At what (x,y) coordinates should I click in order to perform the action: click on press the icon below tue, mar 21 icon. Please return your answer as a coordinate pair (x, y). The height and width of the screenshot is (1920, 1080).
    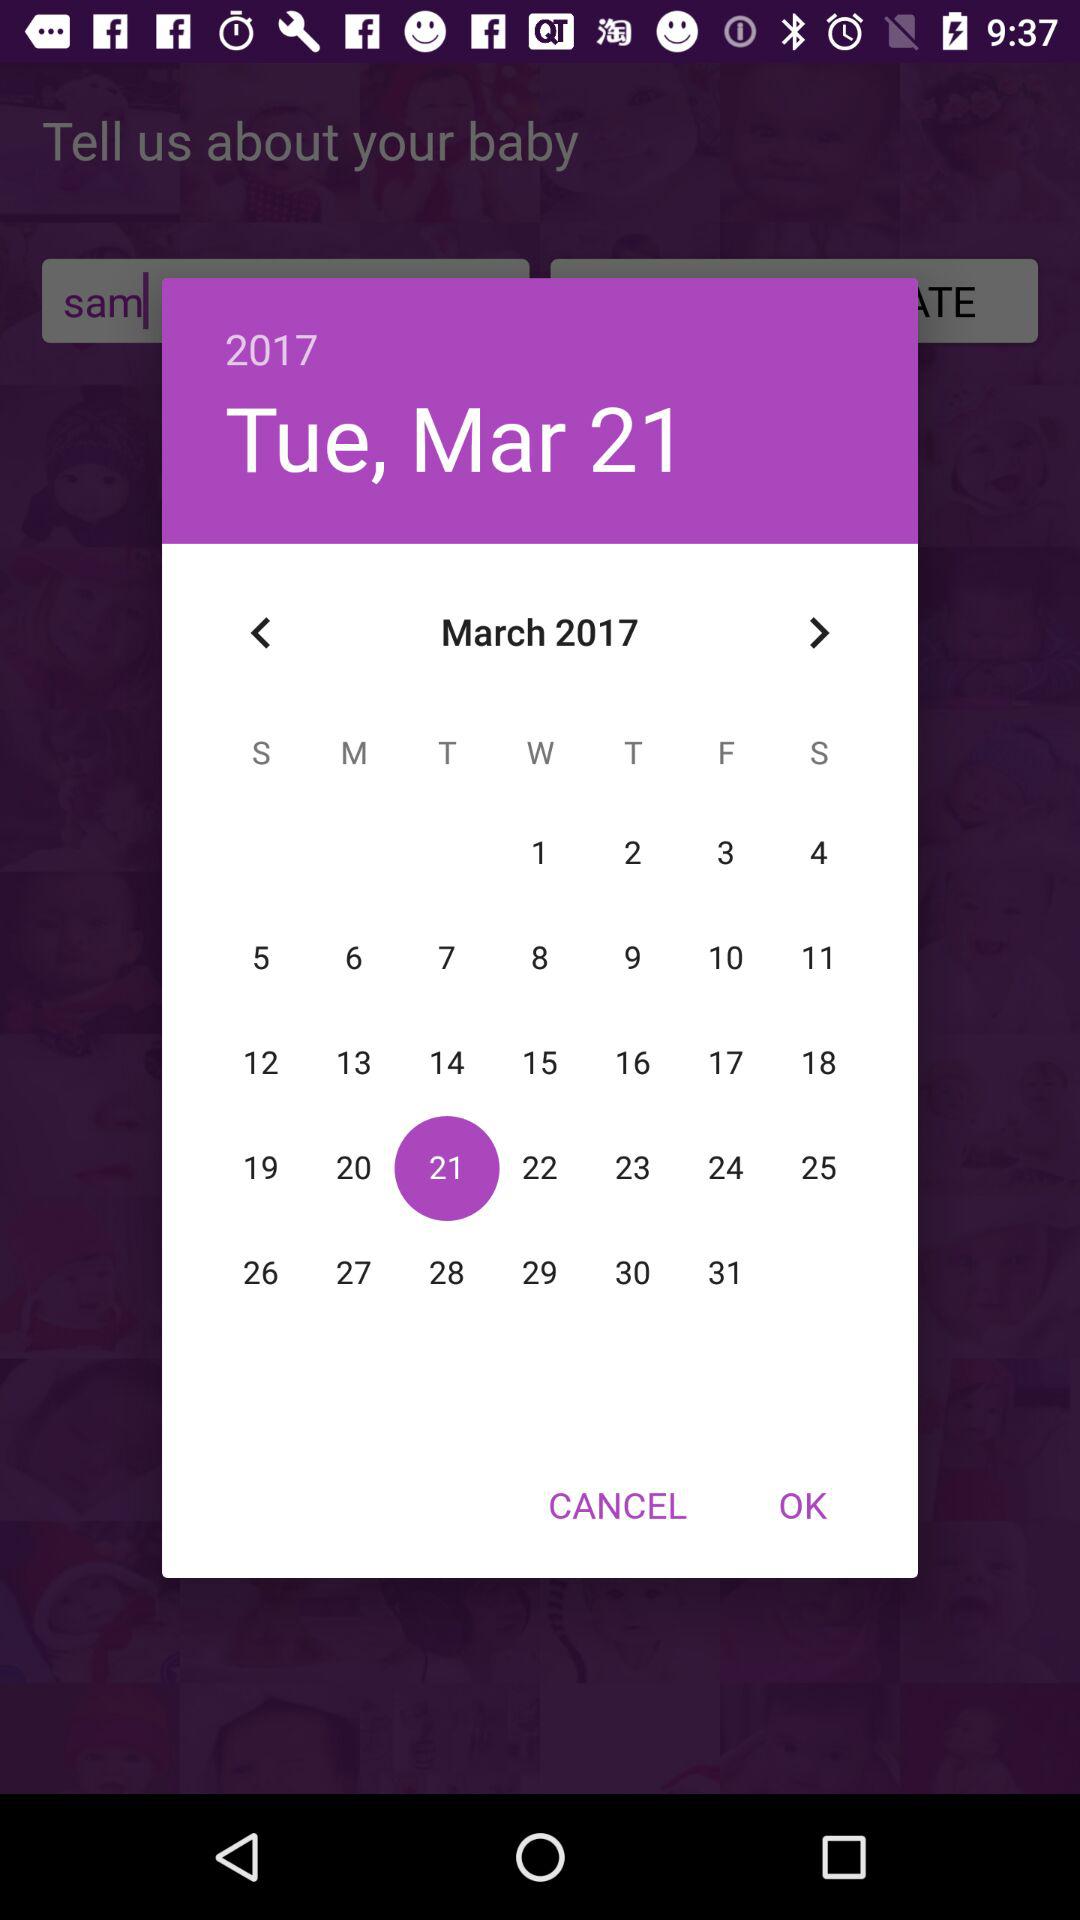
    Looking at the image, I should click on (261, 633).